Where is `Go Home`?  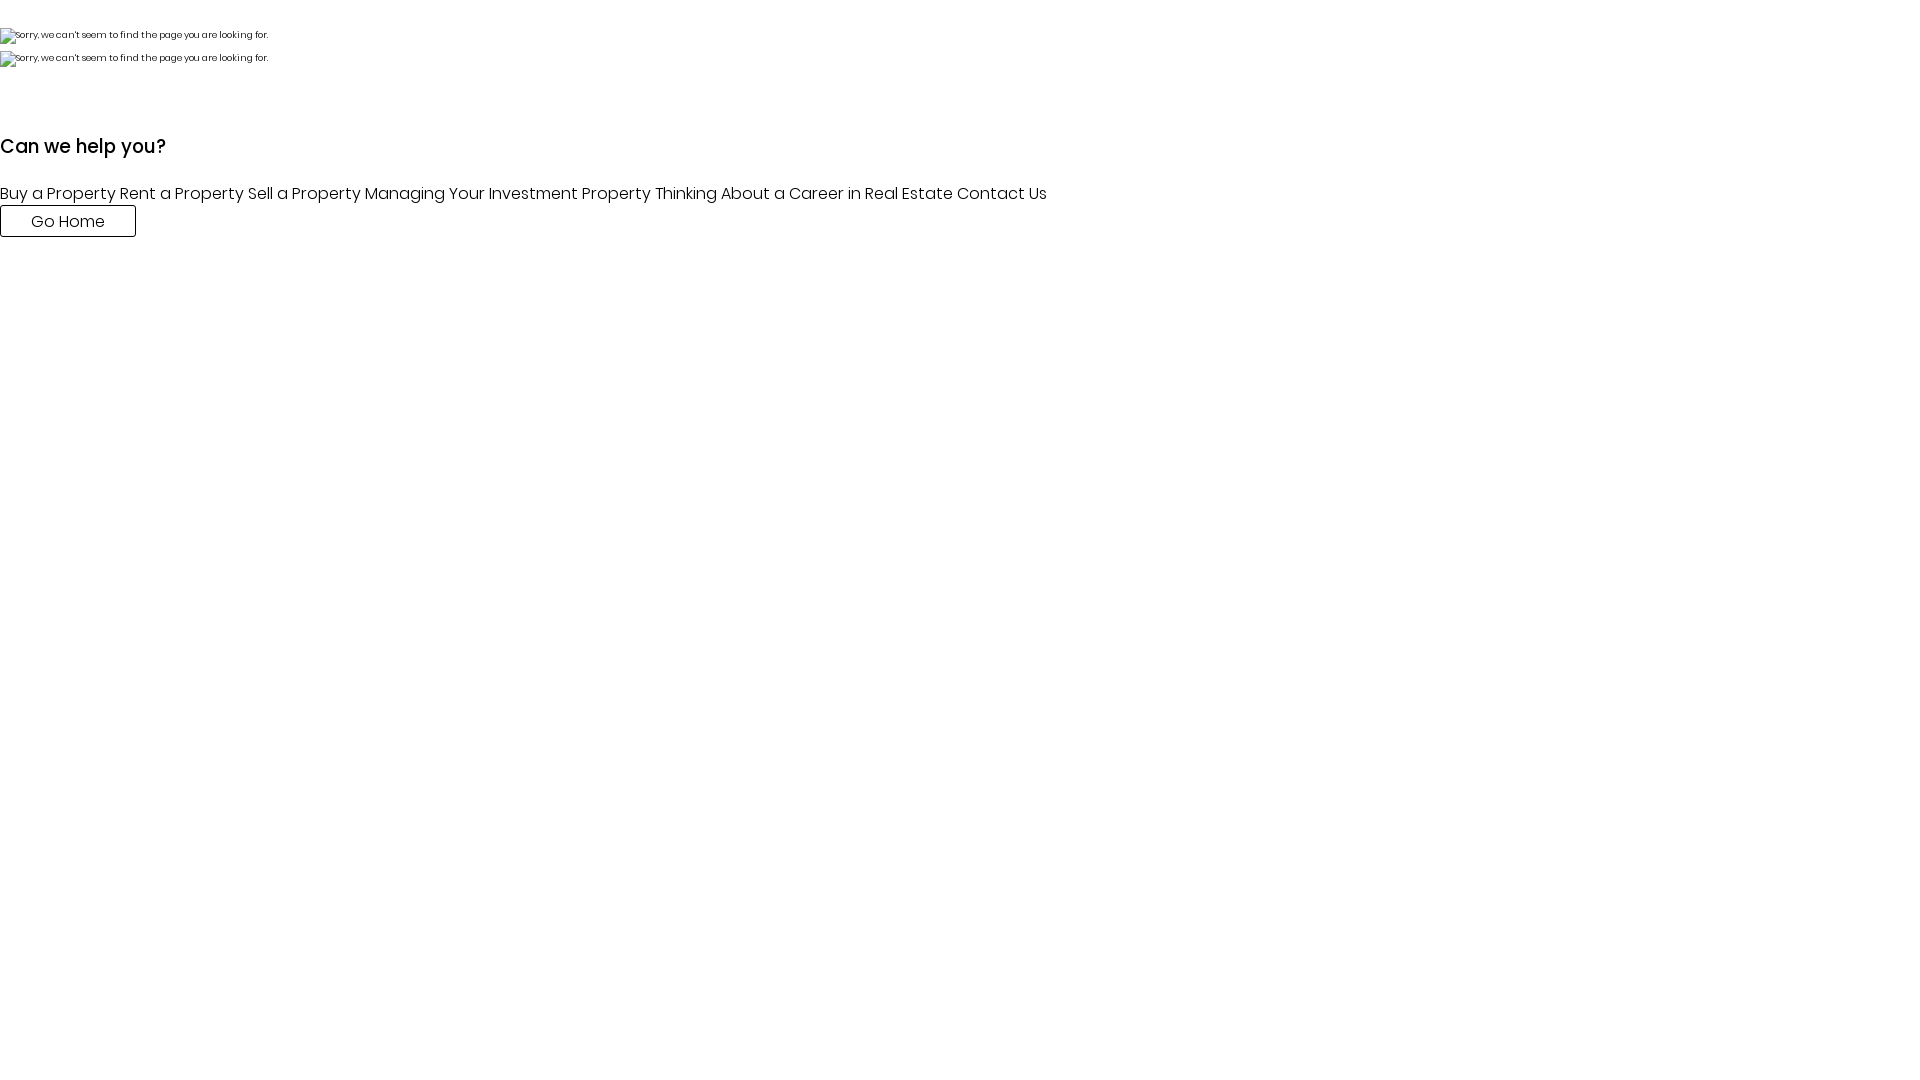
Go Home is located at coordinates (68, 221).